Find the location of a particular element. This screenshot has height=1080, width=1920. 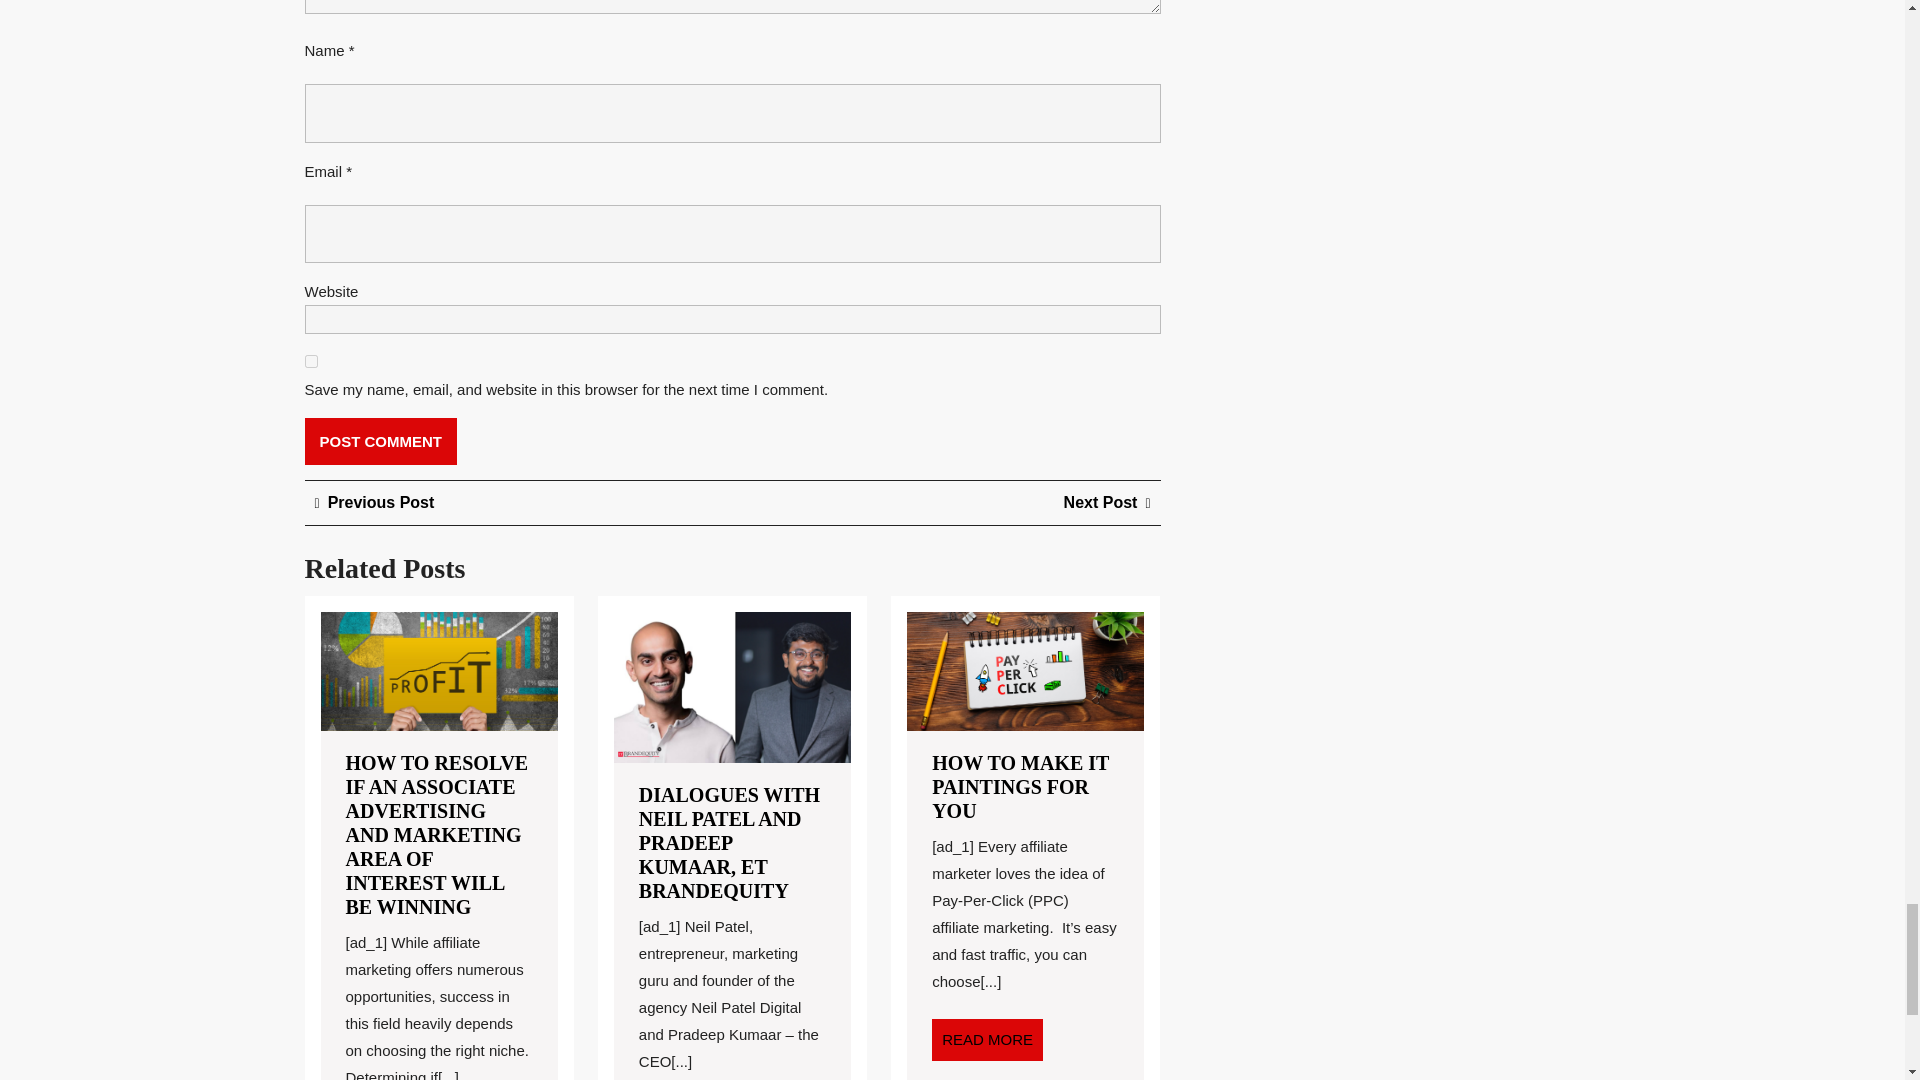

READ MORE is located at coordinates (986, 1039).